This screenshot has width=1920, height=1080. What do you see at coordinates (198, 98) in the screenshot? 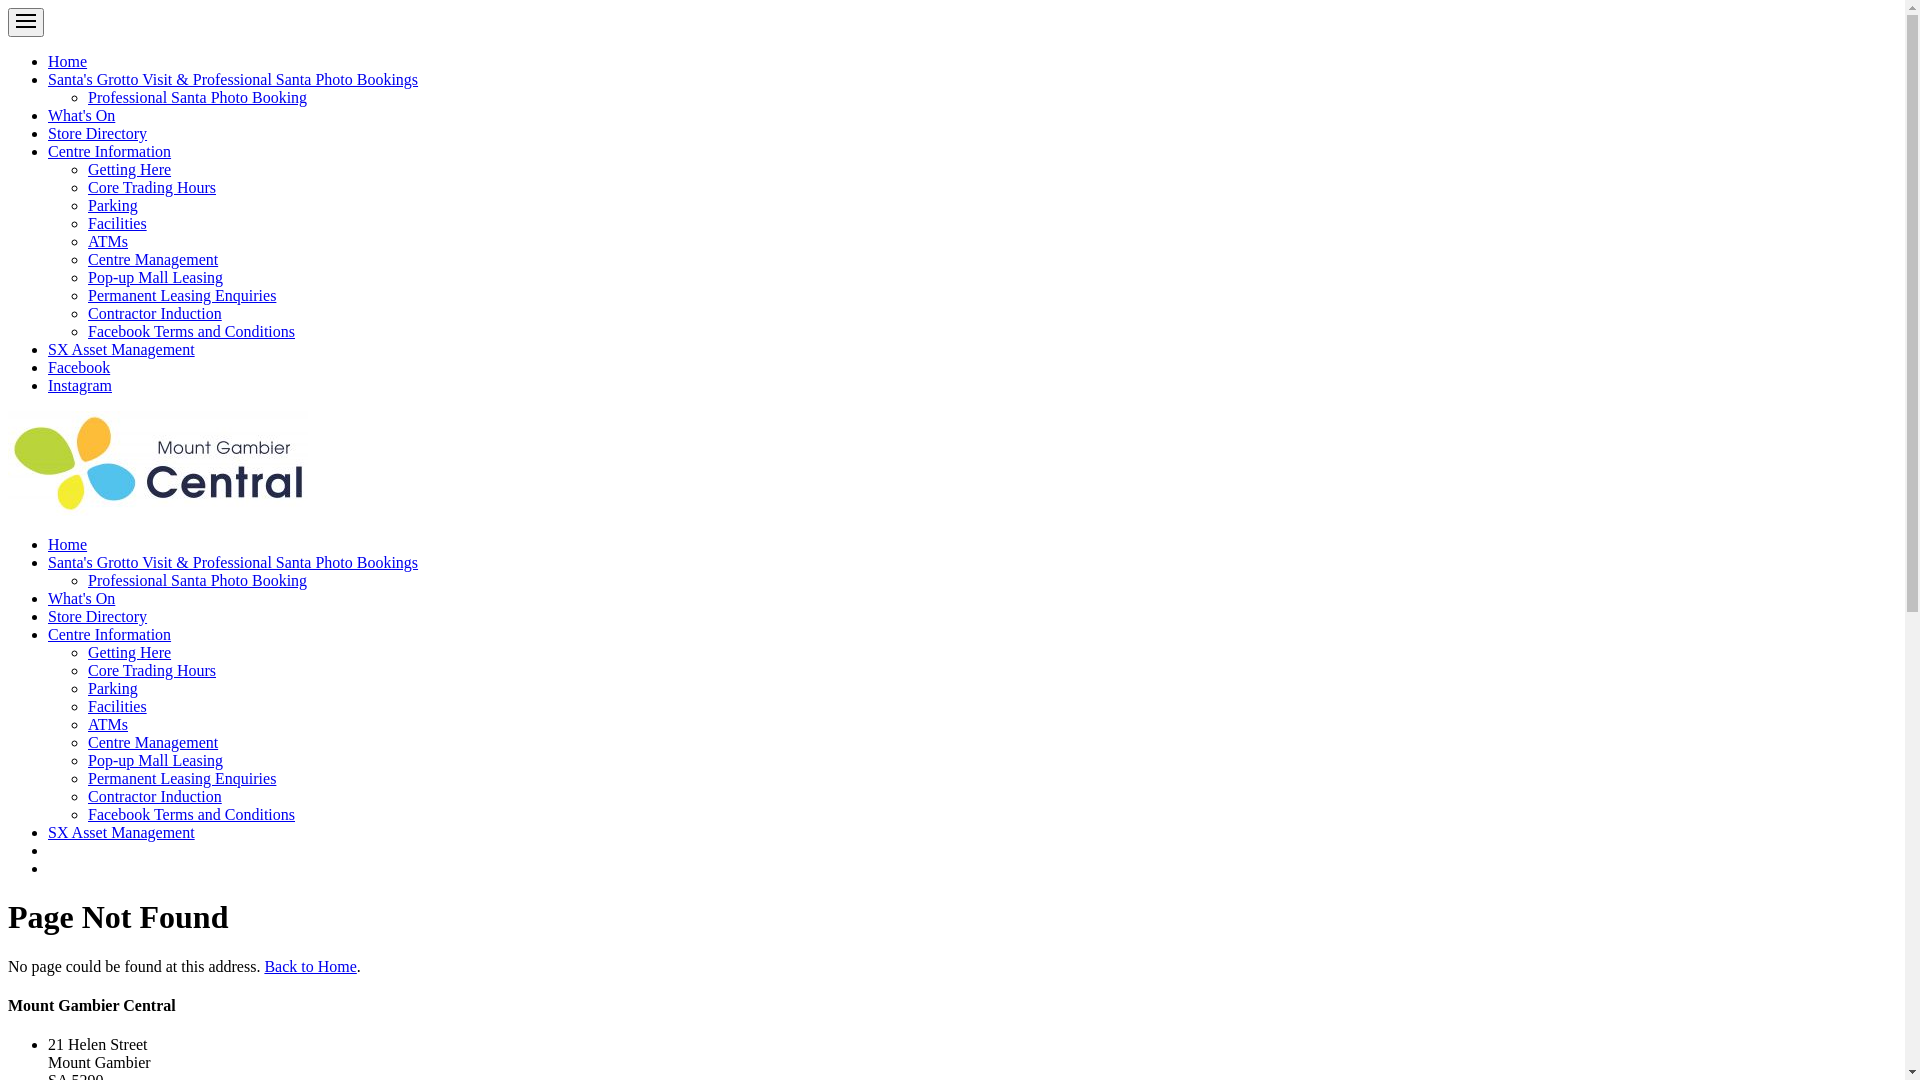
I see `Professional Santa Photo Booking` at bounding box center [198, 98].